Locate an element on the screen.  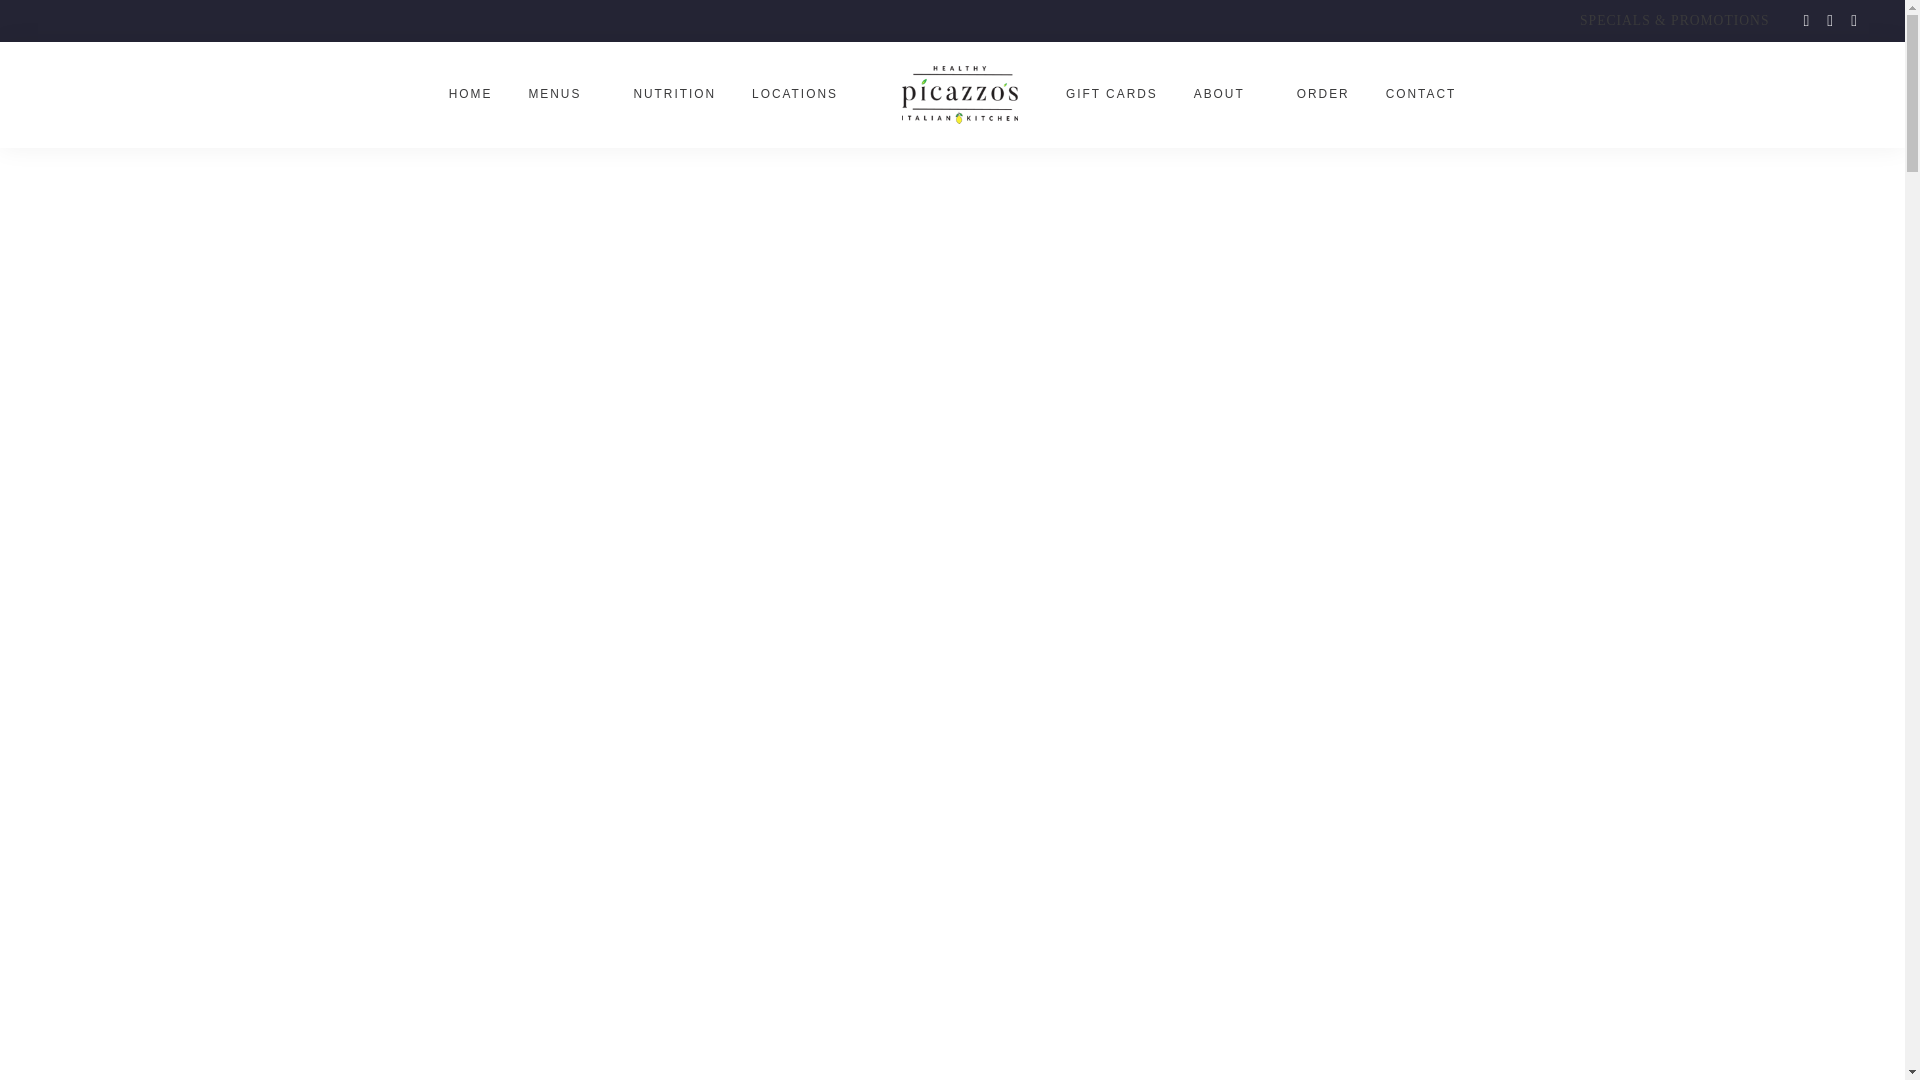
CONTACT is located at coordinates (1422, 94).